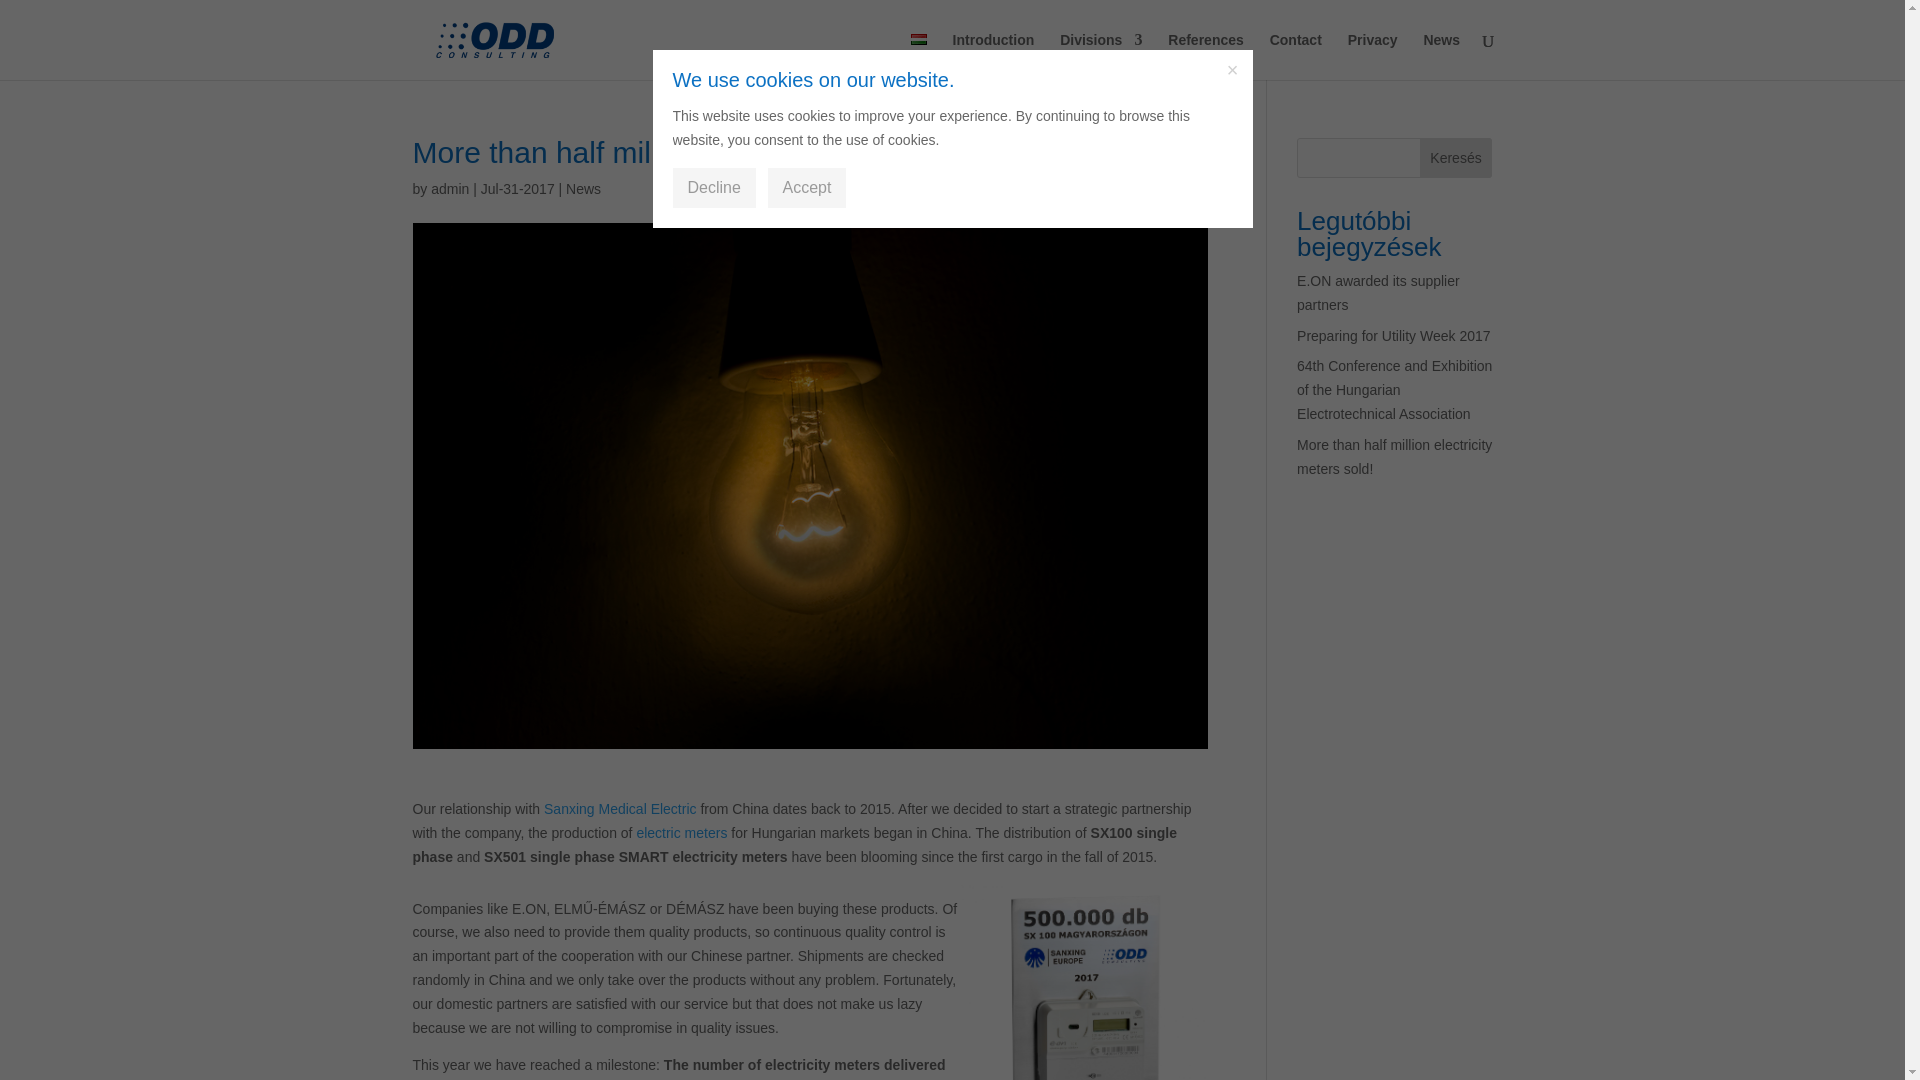 This screenshot has height=1080, width=1920. Describe the element at coordinates (1394, 336) in the screenshot. I see `Preparing for Utility Week 2017` at that location.